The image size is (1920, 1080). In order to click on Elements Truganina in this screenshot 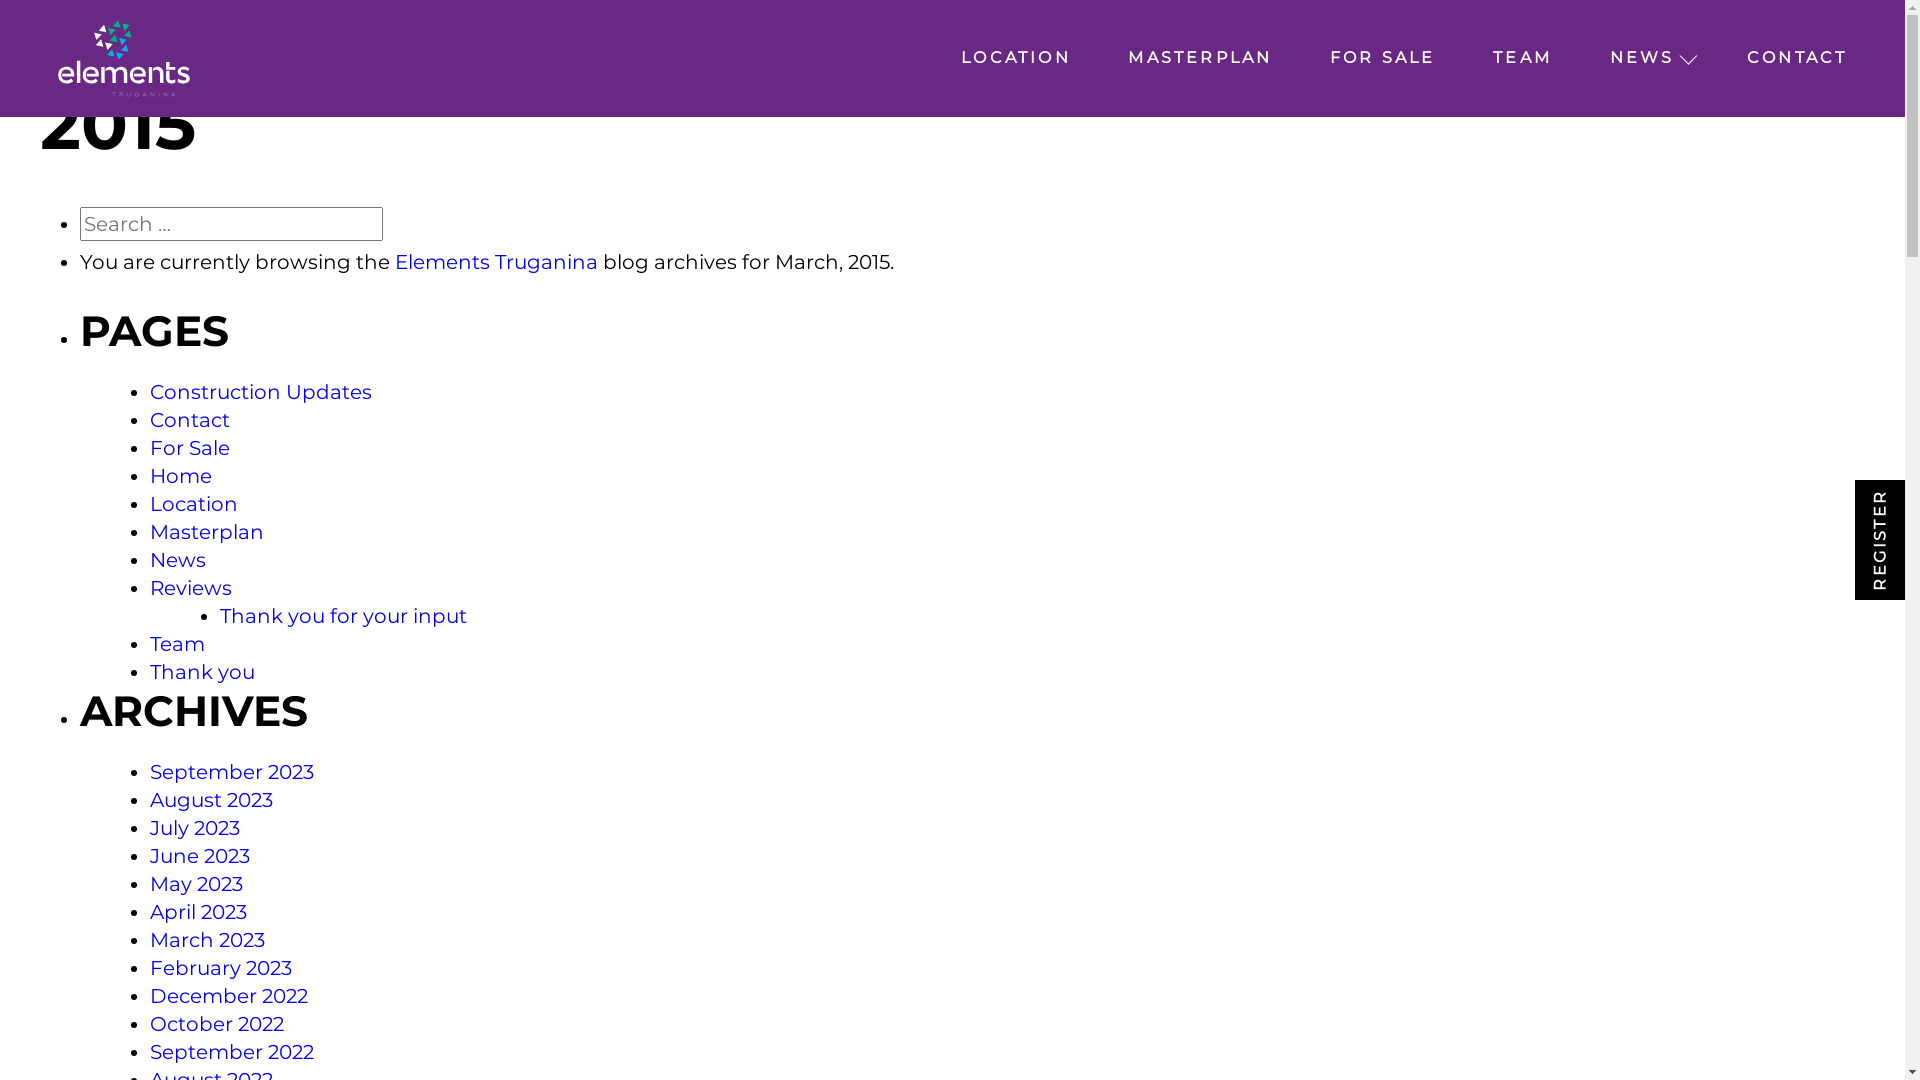, I will do `click(496, 262)`.